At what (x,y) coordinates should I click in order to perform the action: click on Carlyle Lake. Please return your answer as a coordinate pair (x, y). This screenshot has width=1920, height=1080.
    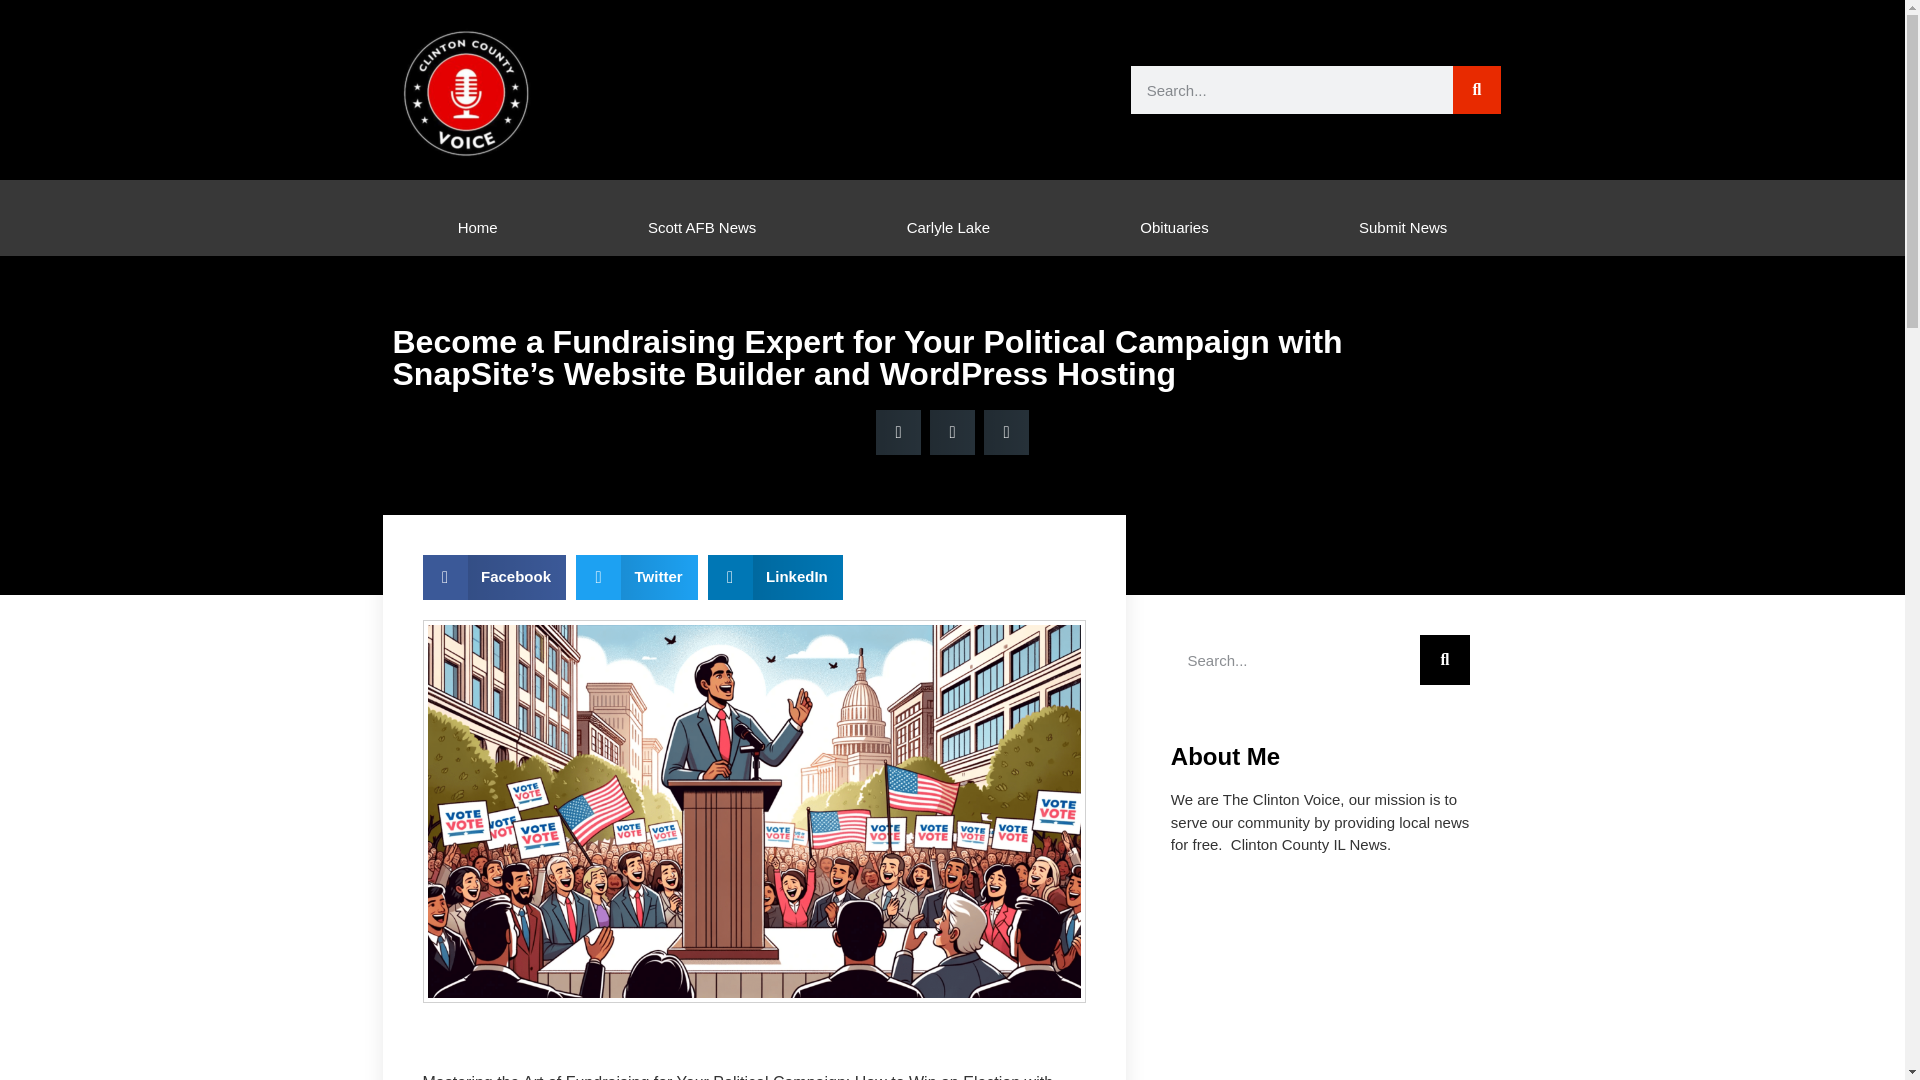
    Looking at the image, I should click on (948, 227).